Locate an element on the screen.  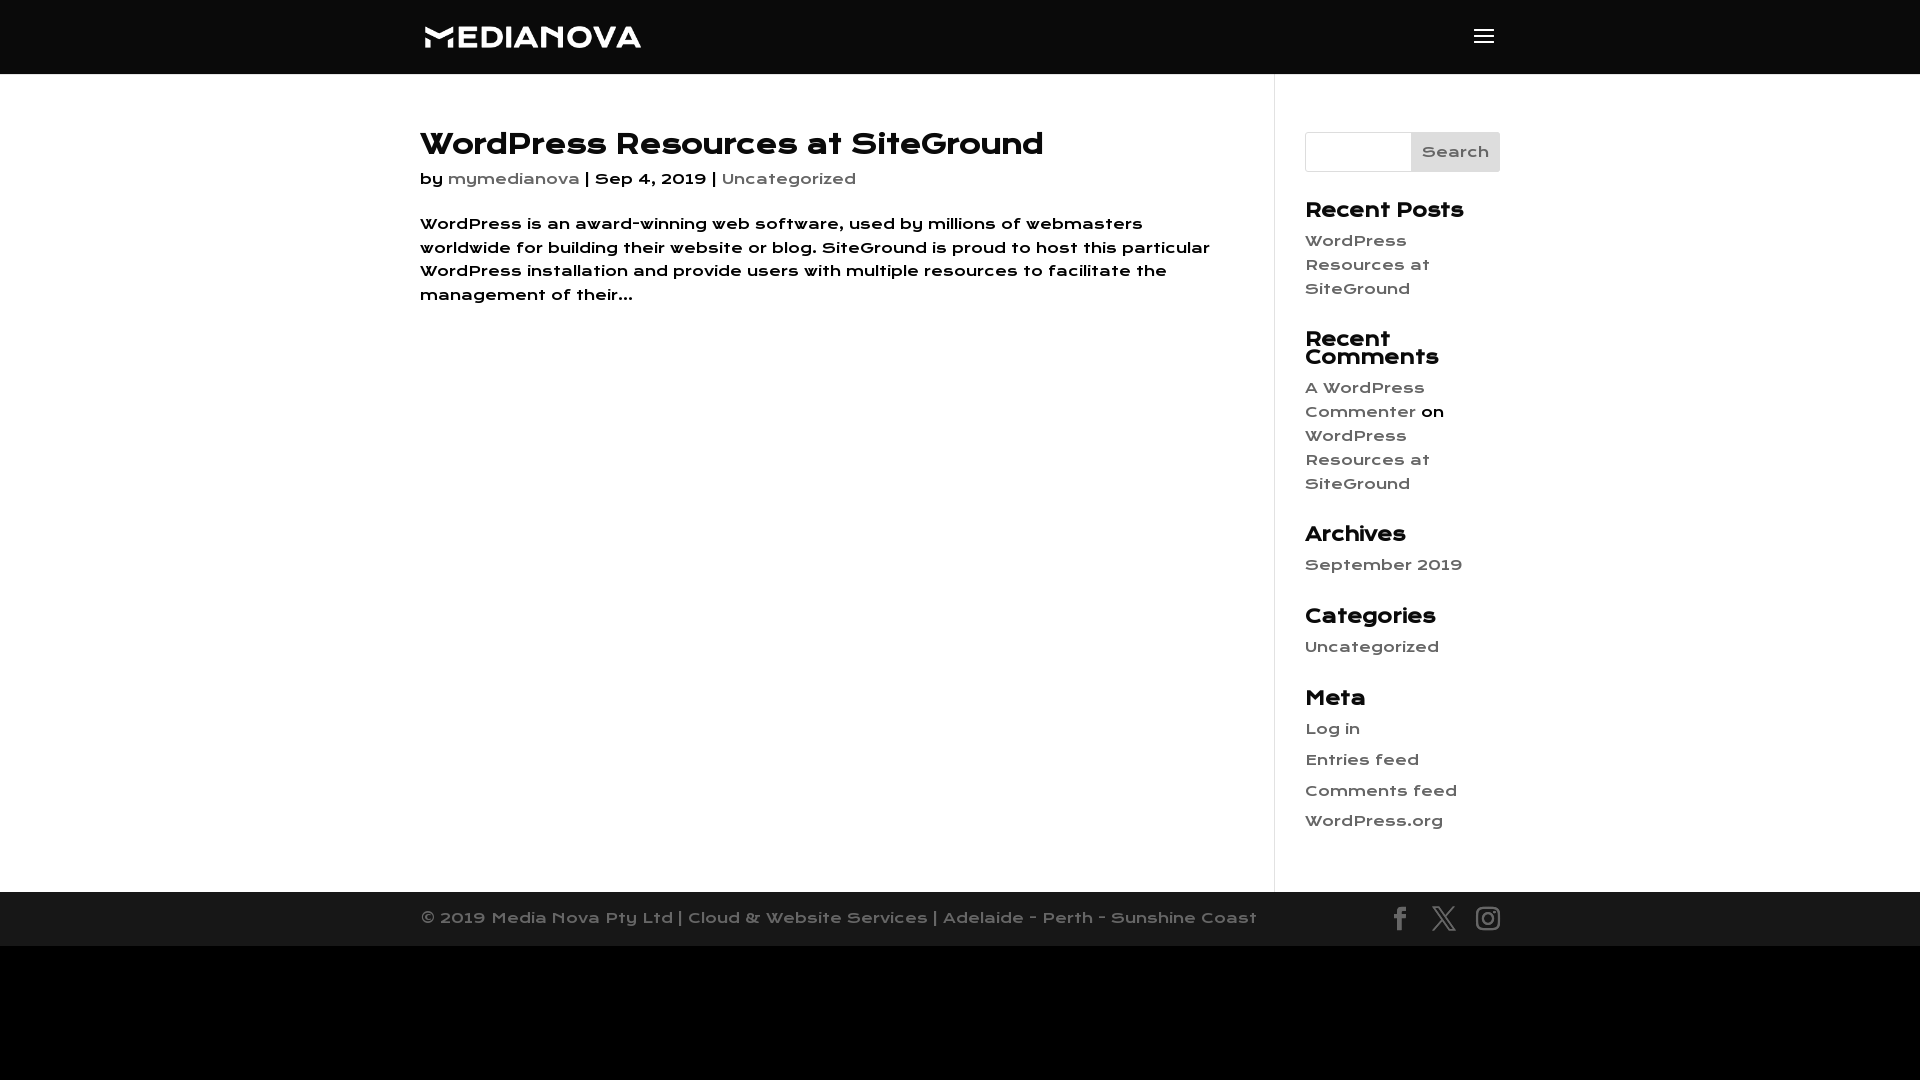
WordPress Resources at SiteGround is located at coordinates (1368, 460).